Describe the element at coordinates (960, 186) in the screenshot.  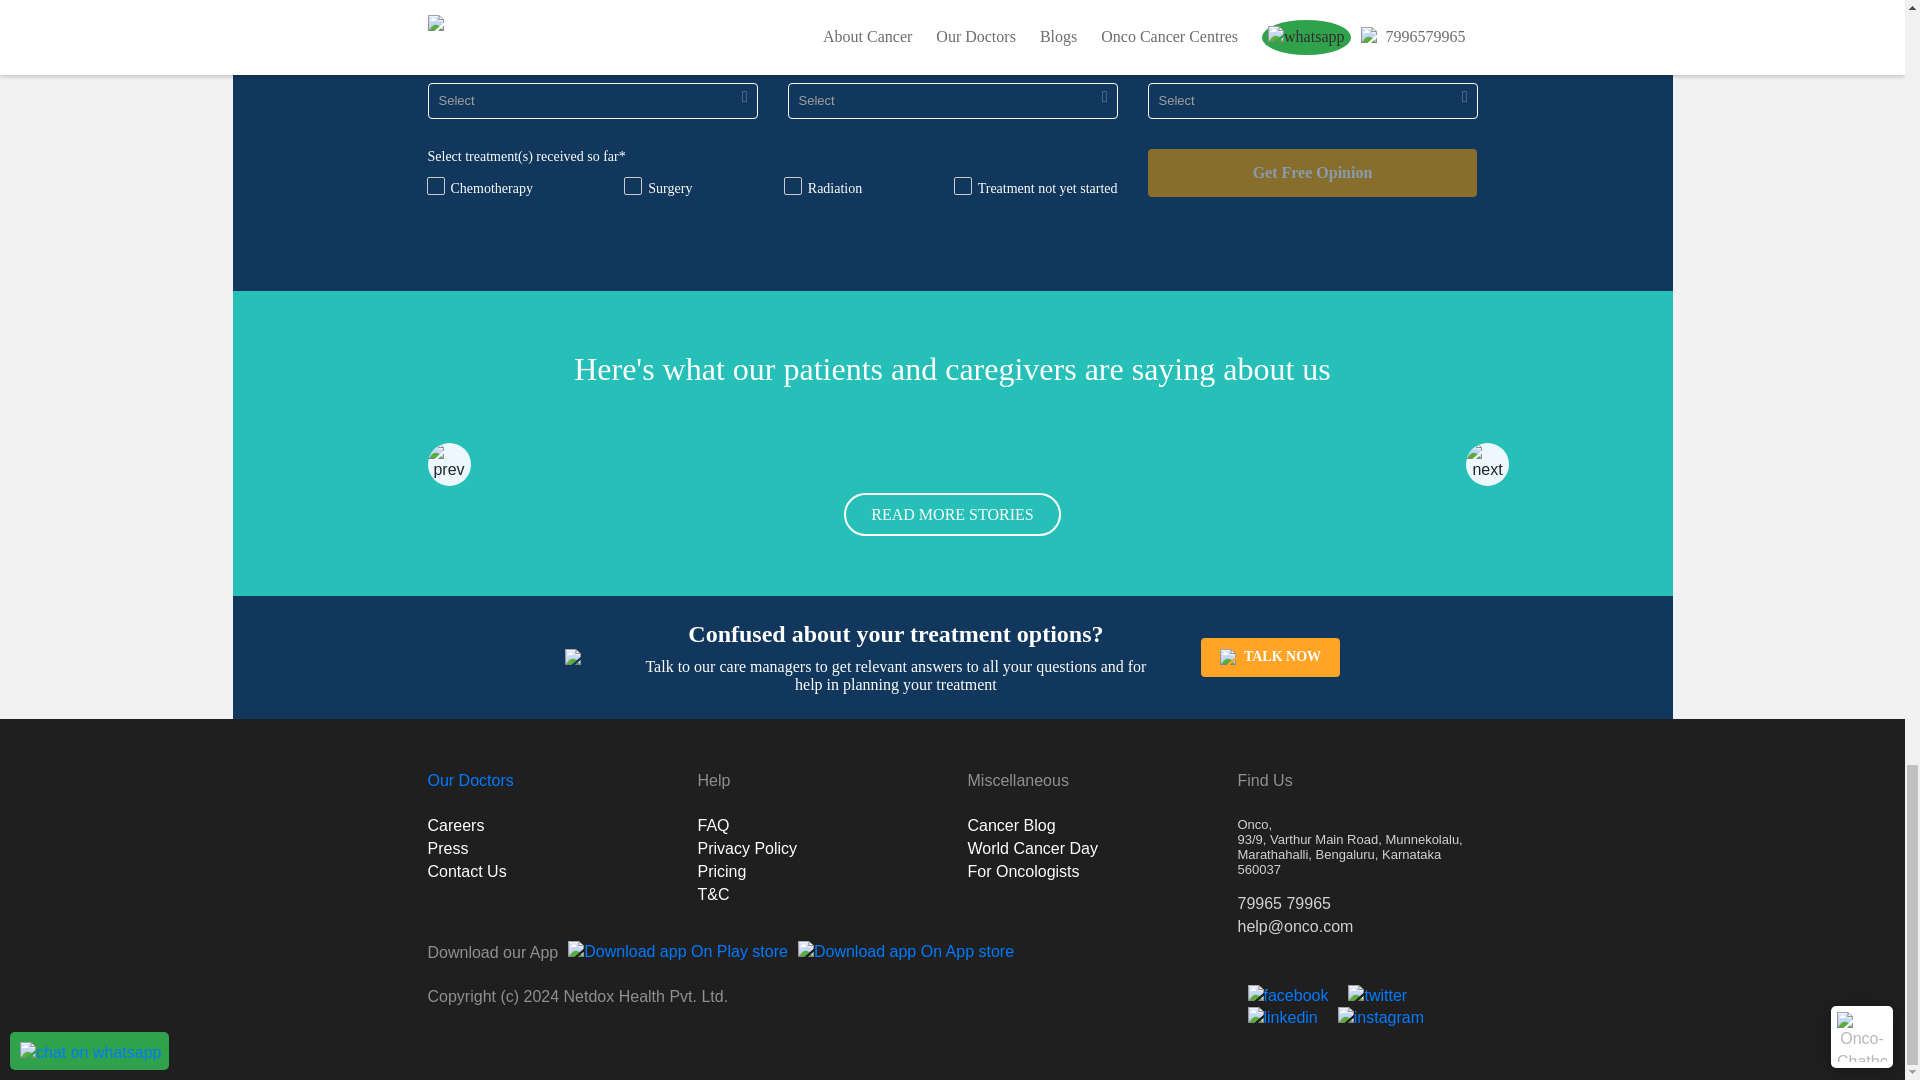
I see `on` at that location.